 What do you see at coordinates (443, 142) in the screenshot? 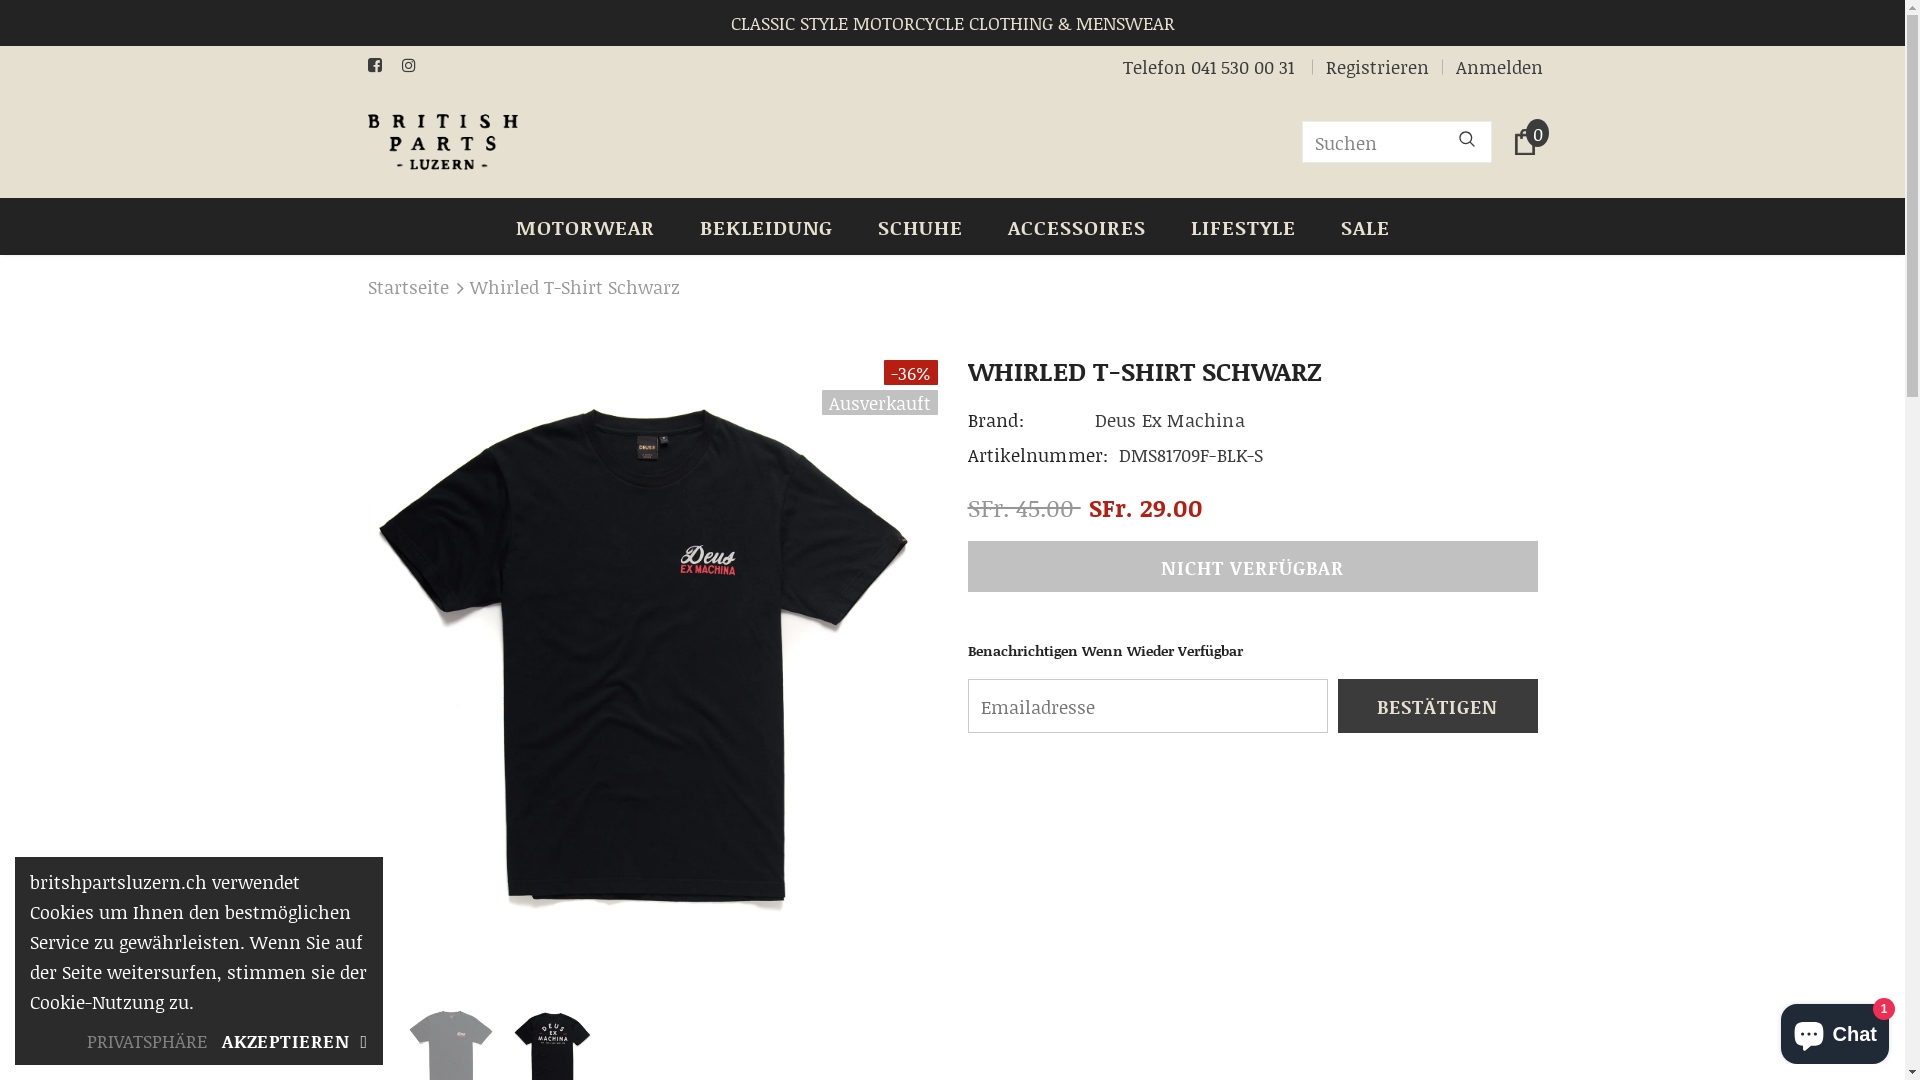
I see `Logo` at bounding box center [443, 142].